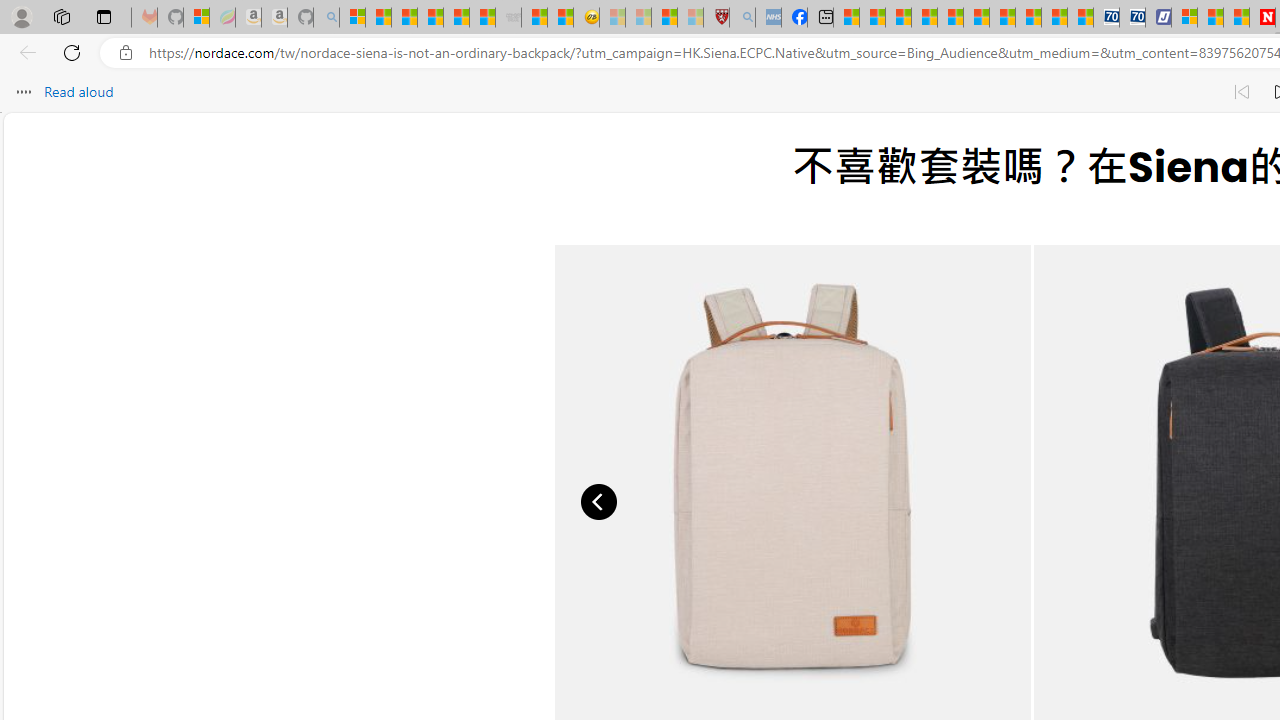 The image size is (1280, 720). Describe the element at coordinates (820, 18) in the screenshot. I see `New tab` at that location.